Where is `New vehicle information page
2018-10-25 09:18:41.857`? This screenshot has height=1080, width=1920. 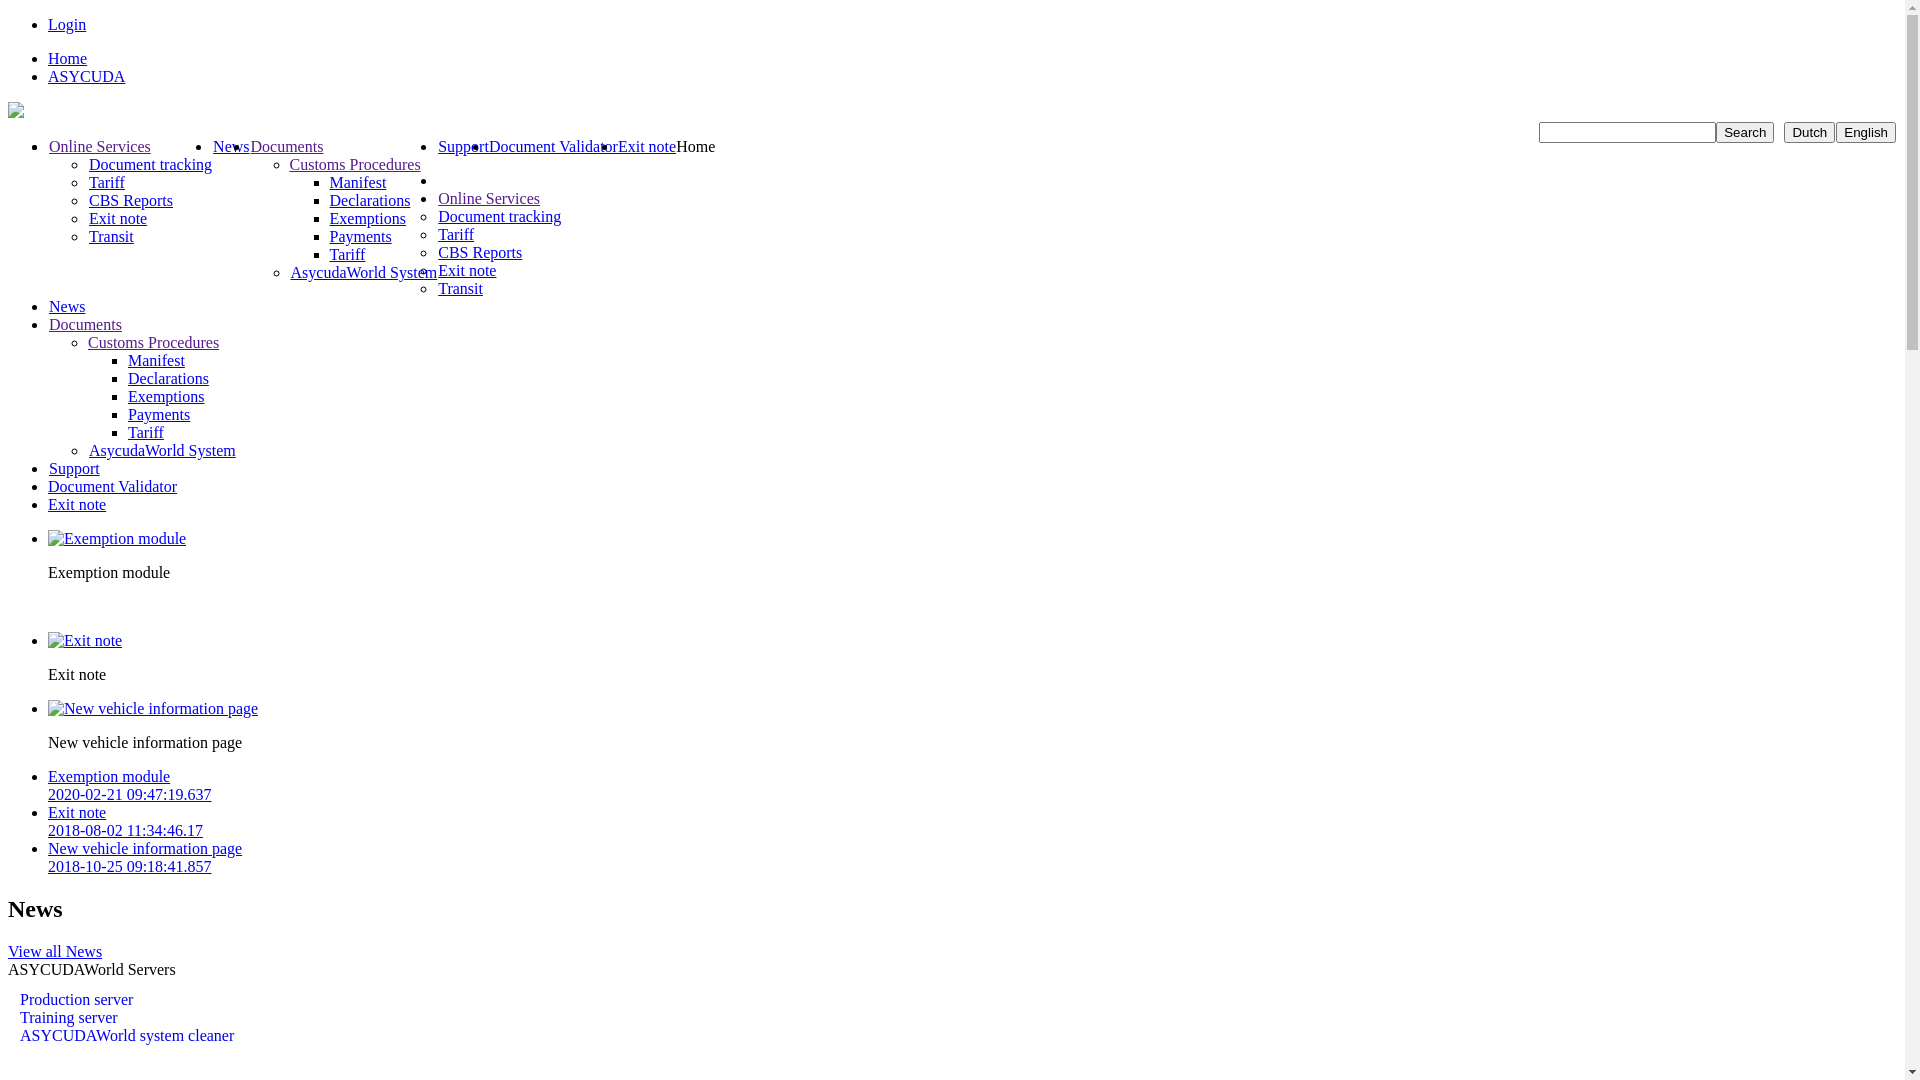
New vehicle information page
2018-10-25 09:18:41.857 is located at coordinates (972, 858).